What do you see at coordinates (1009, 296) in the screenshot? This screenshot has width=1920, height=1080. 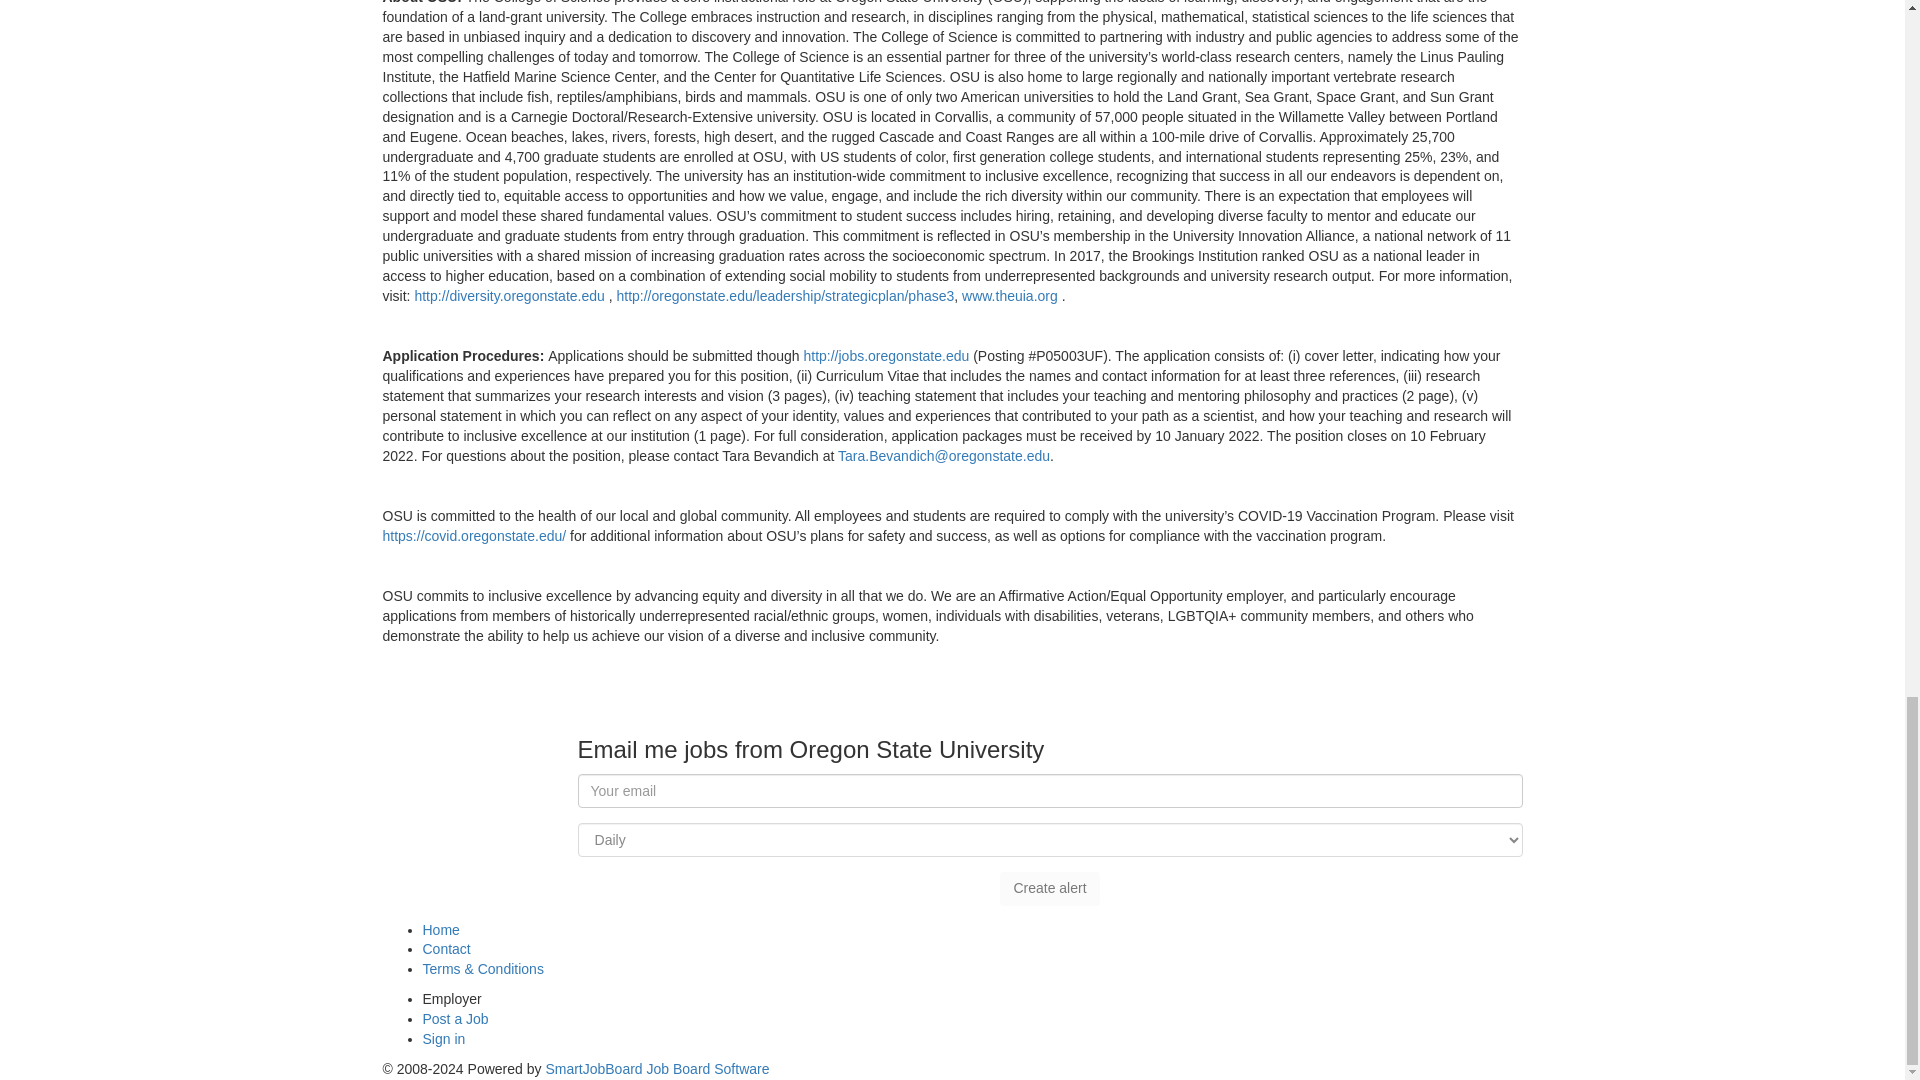 I see `www.theuia.org` at bounding box center [1009, 296].